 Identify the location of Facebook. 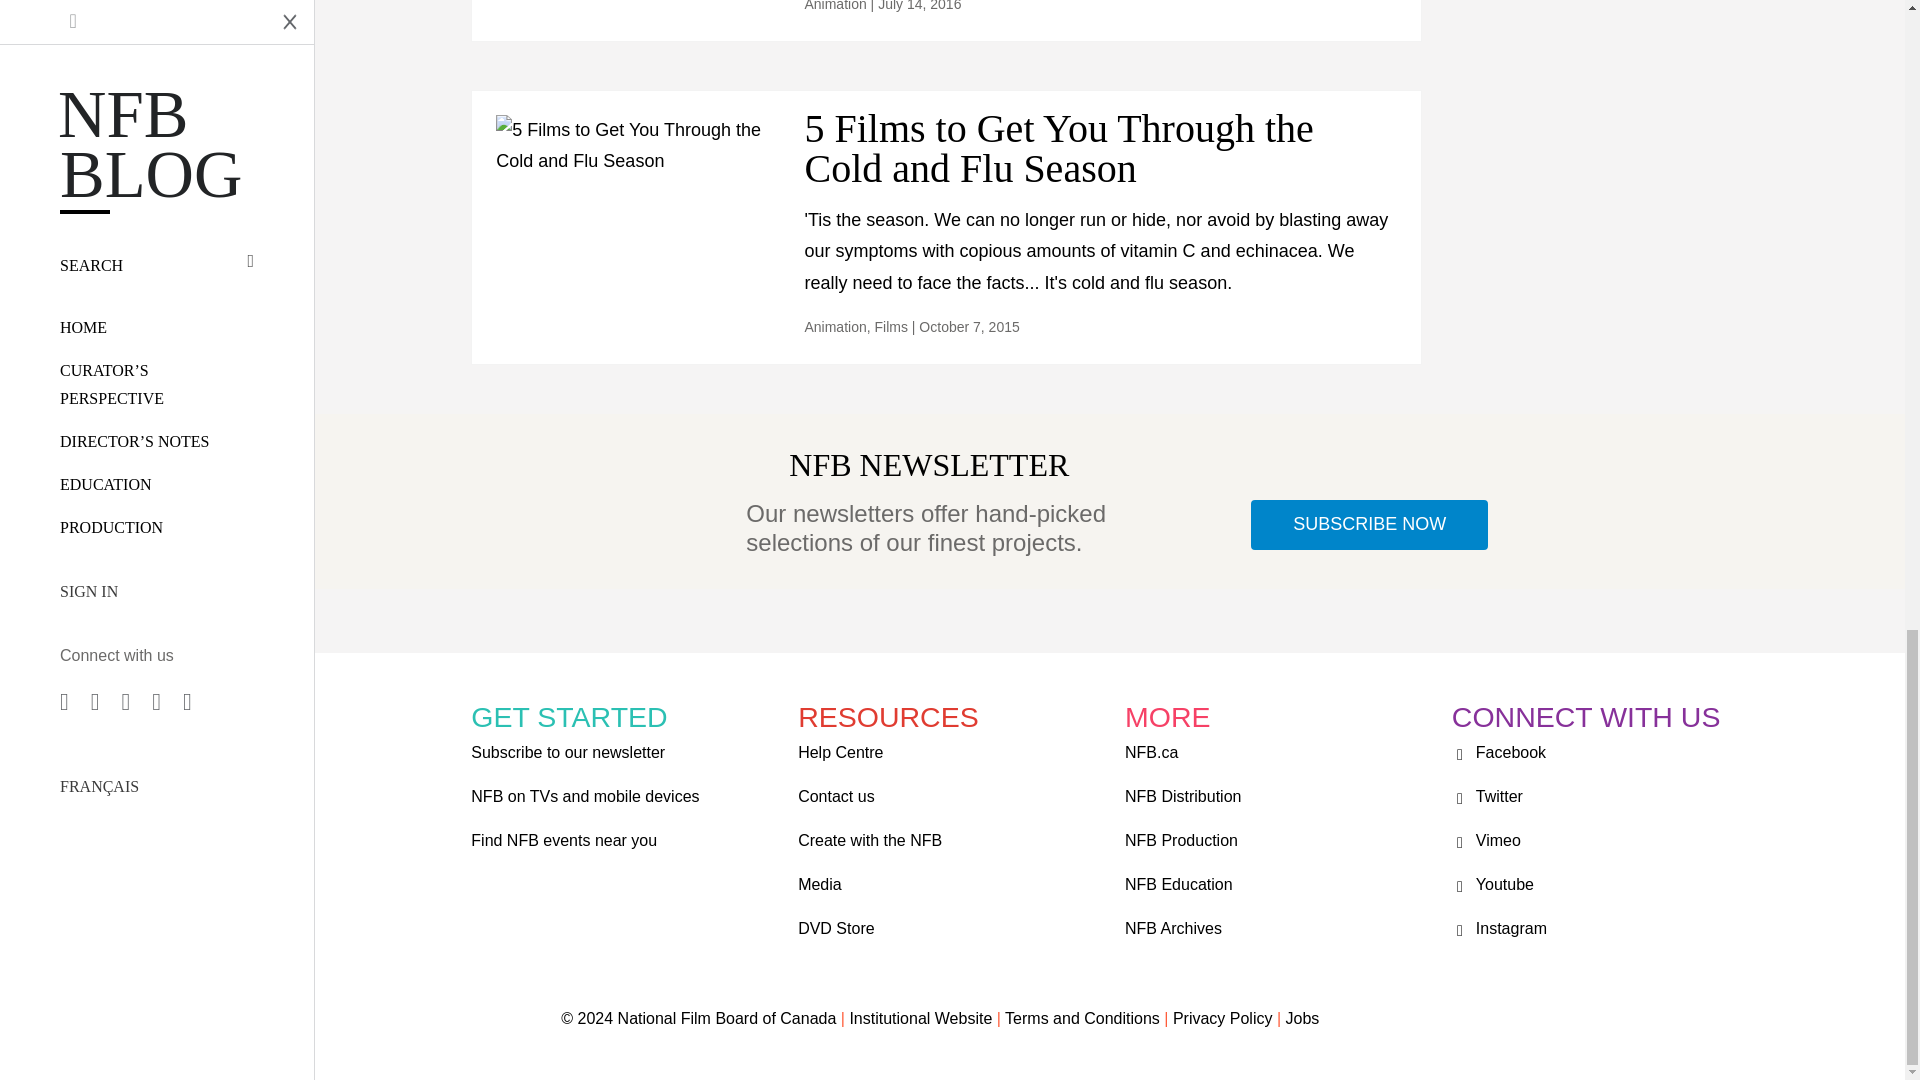
(1498, 752).